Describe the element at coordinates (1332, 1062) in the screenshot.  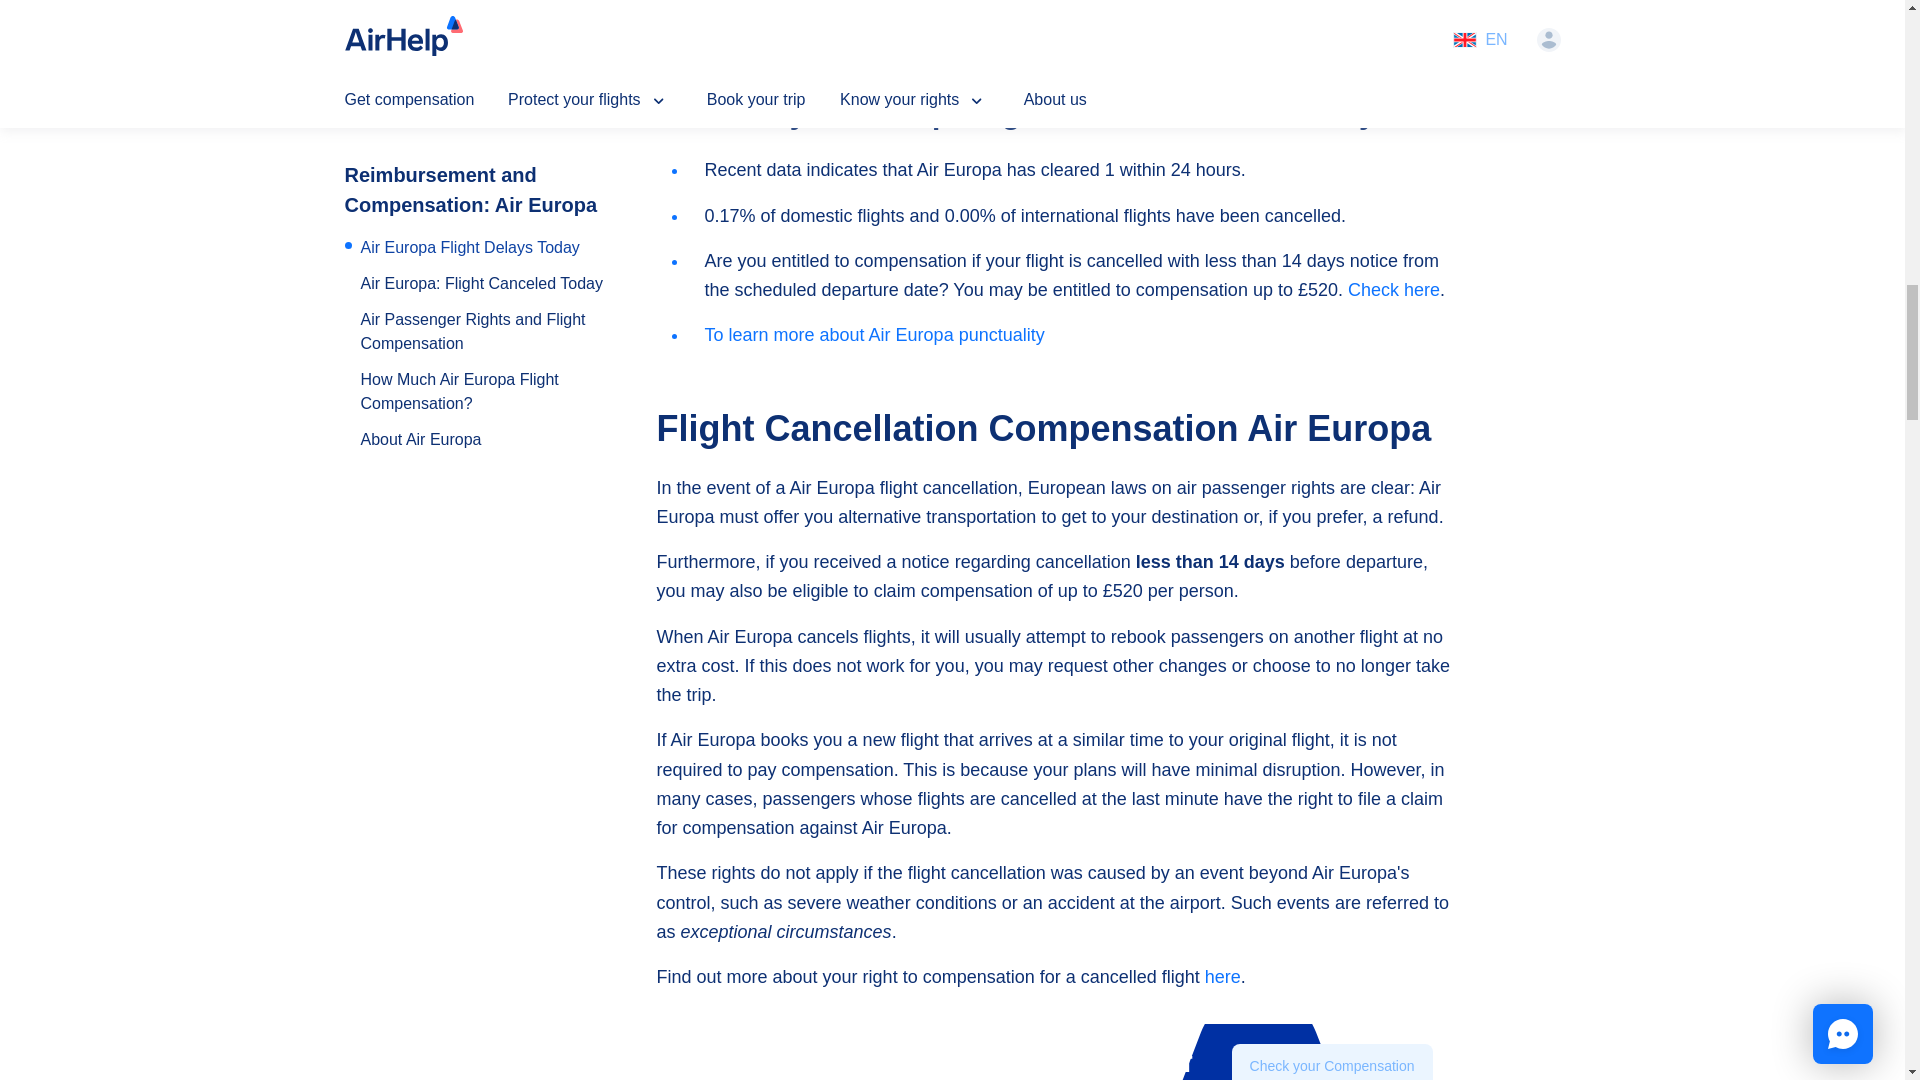
I see `Check your Compensation` at that location.